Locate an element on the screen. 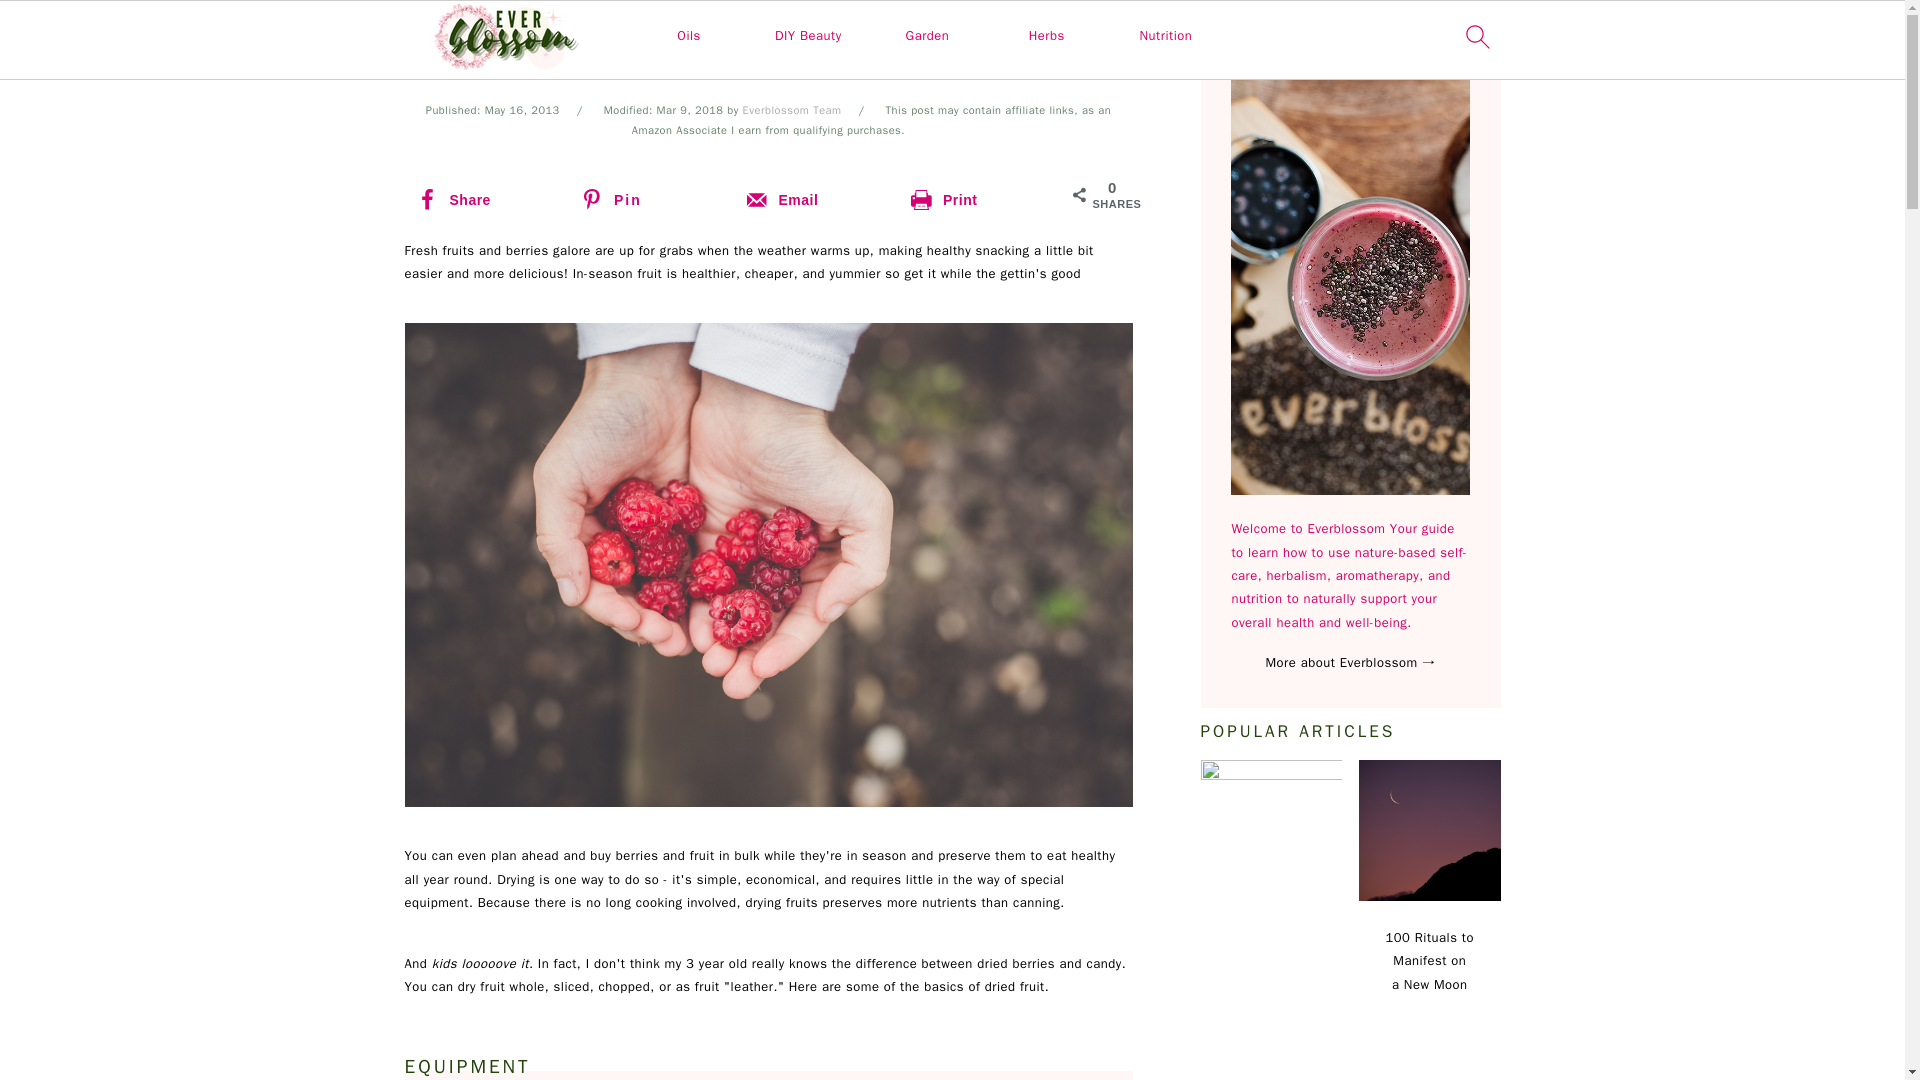 This screenshot has width=1920, height=1080. Blog is located at coordinates (736, 29).